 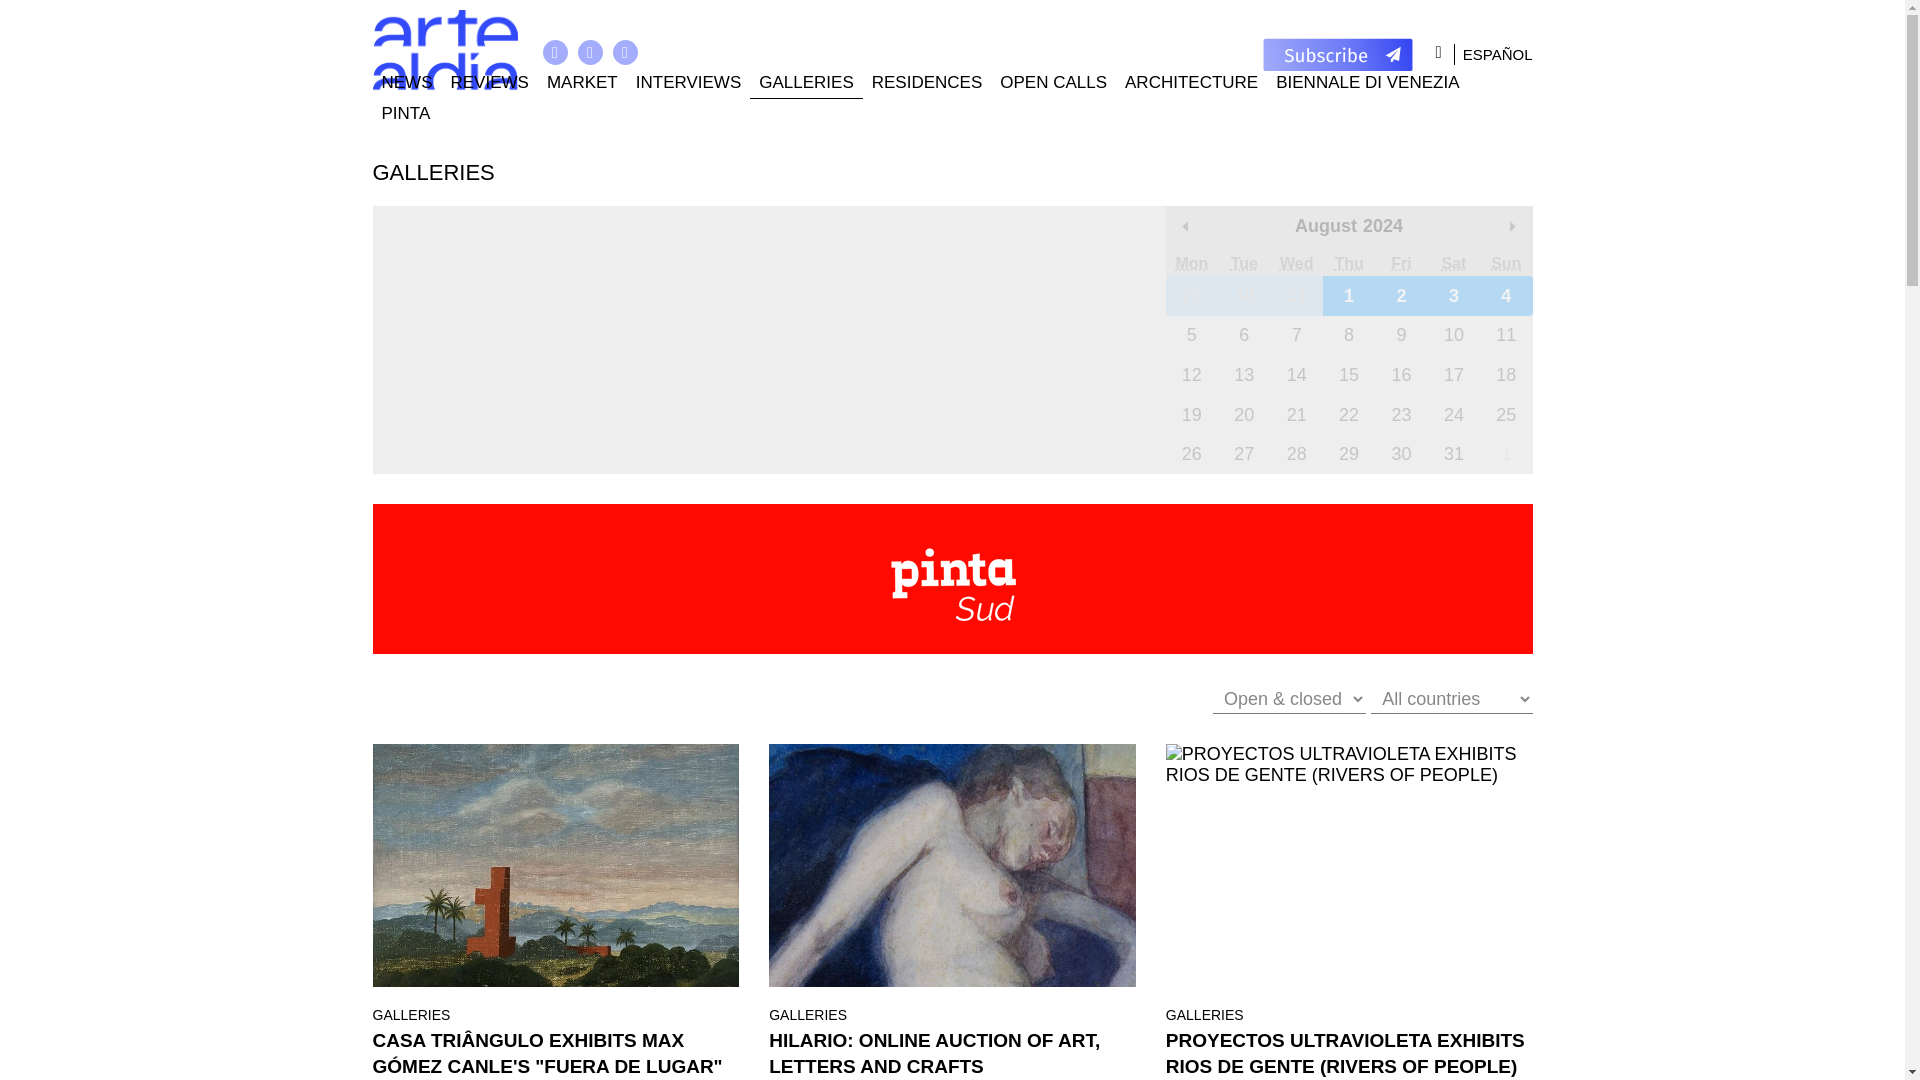 I want to click on HILARIO: ONLINE AUCTION OF ART, LETTERS AND CRAFTS, so click(x=952, y=866).